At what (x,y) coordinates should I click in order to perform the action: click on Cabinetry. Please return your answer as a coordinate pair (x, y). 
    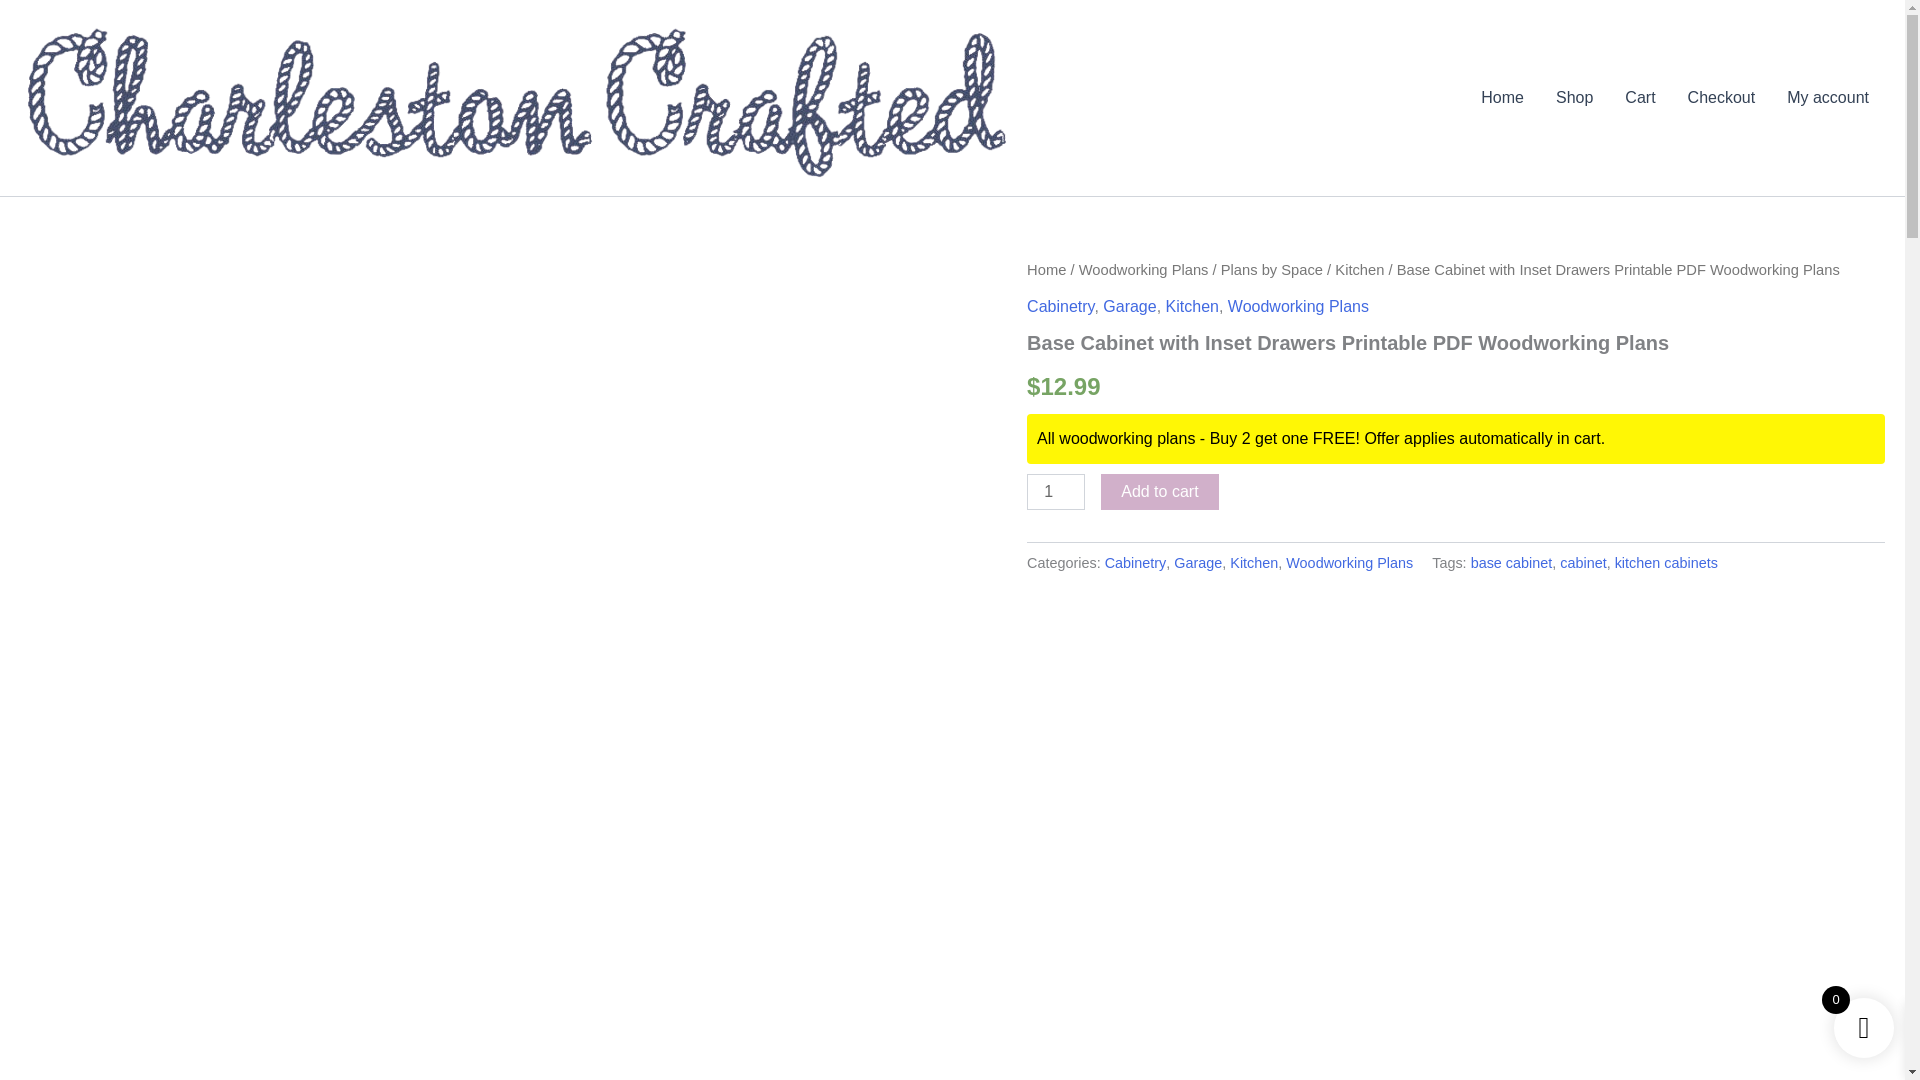
    Looking at the image, I should click on (1136, 563).